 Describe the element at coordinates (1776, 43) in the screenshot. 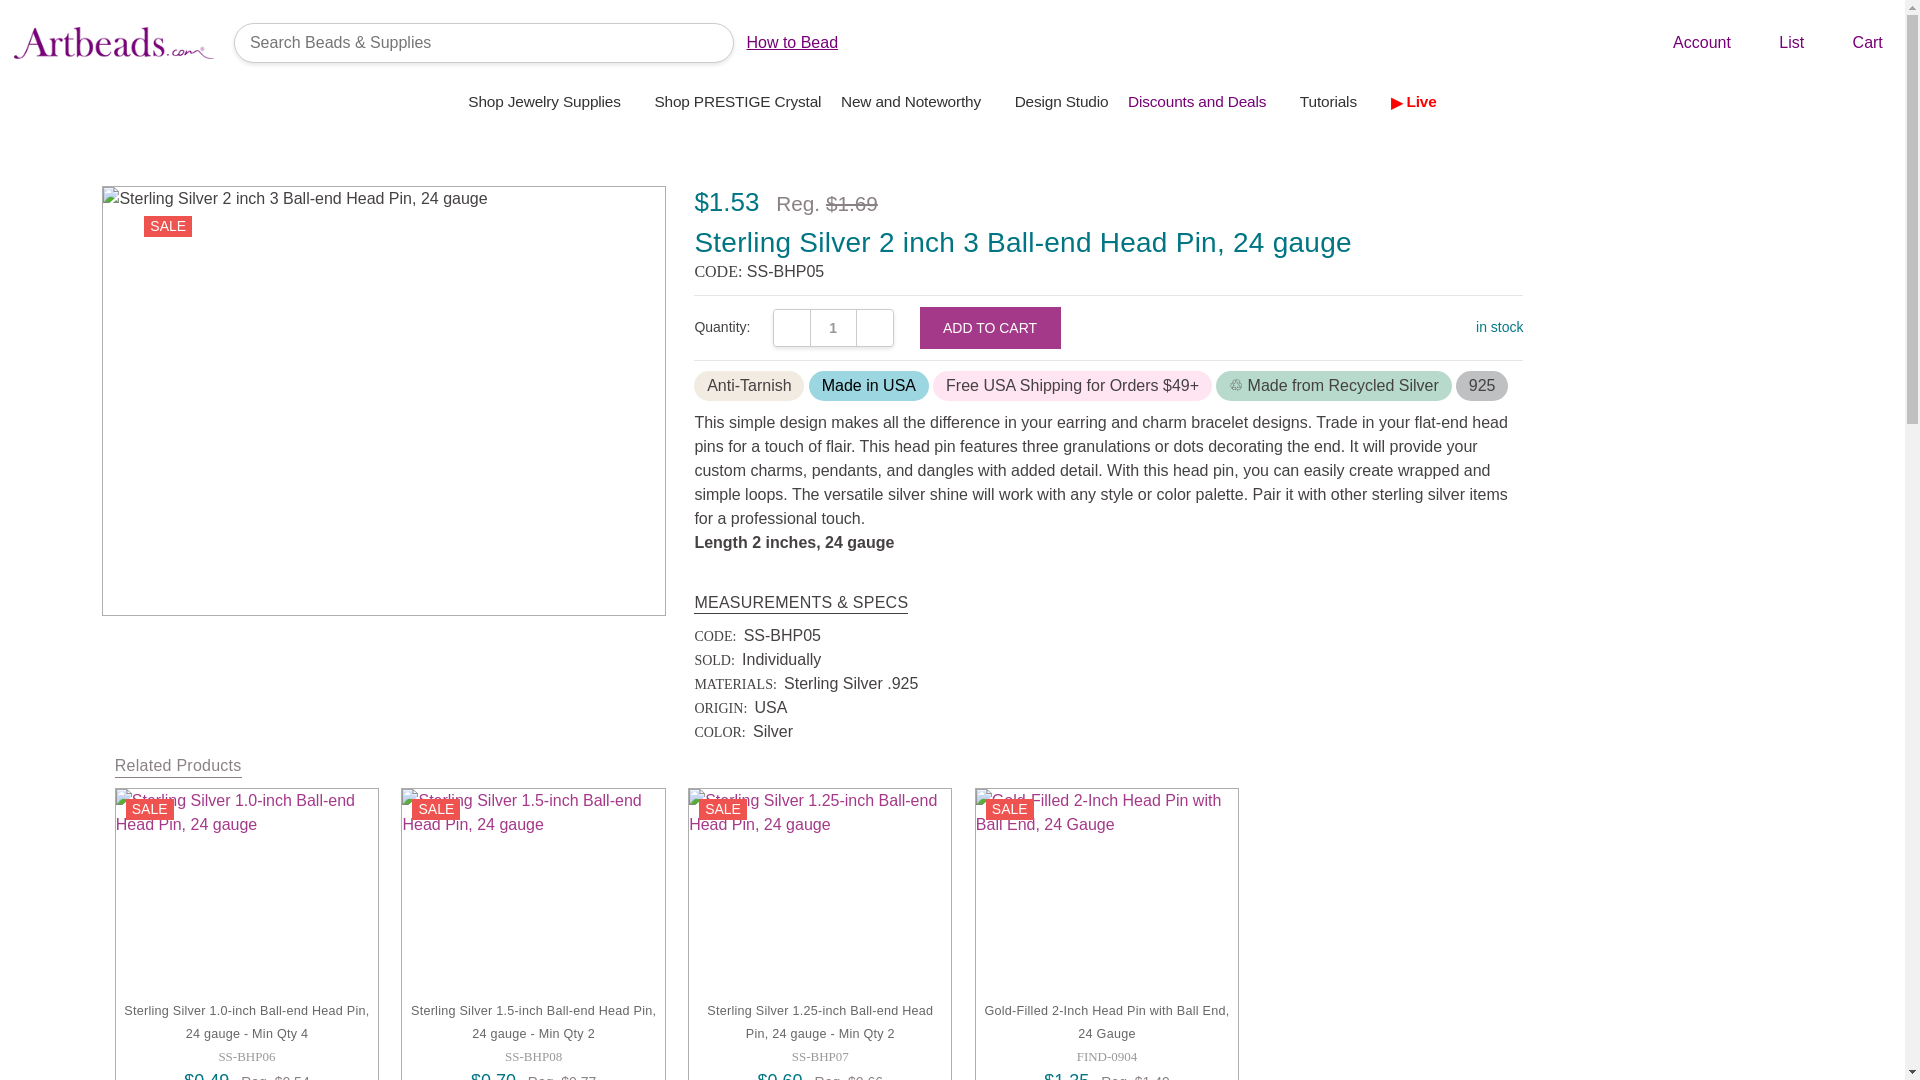

I see `List` at that location.